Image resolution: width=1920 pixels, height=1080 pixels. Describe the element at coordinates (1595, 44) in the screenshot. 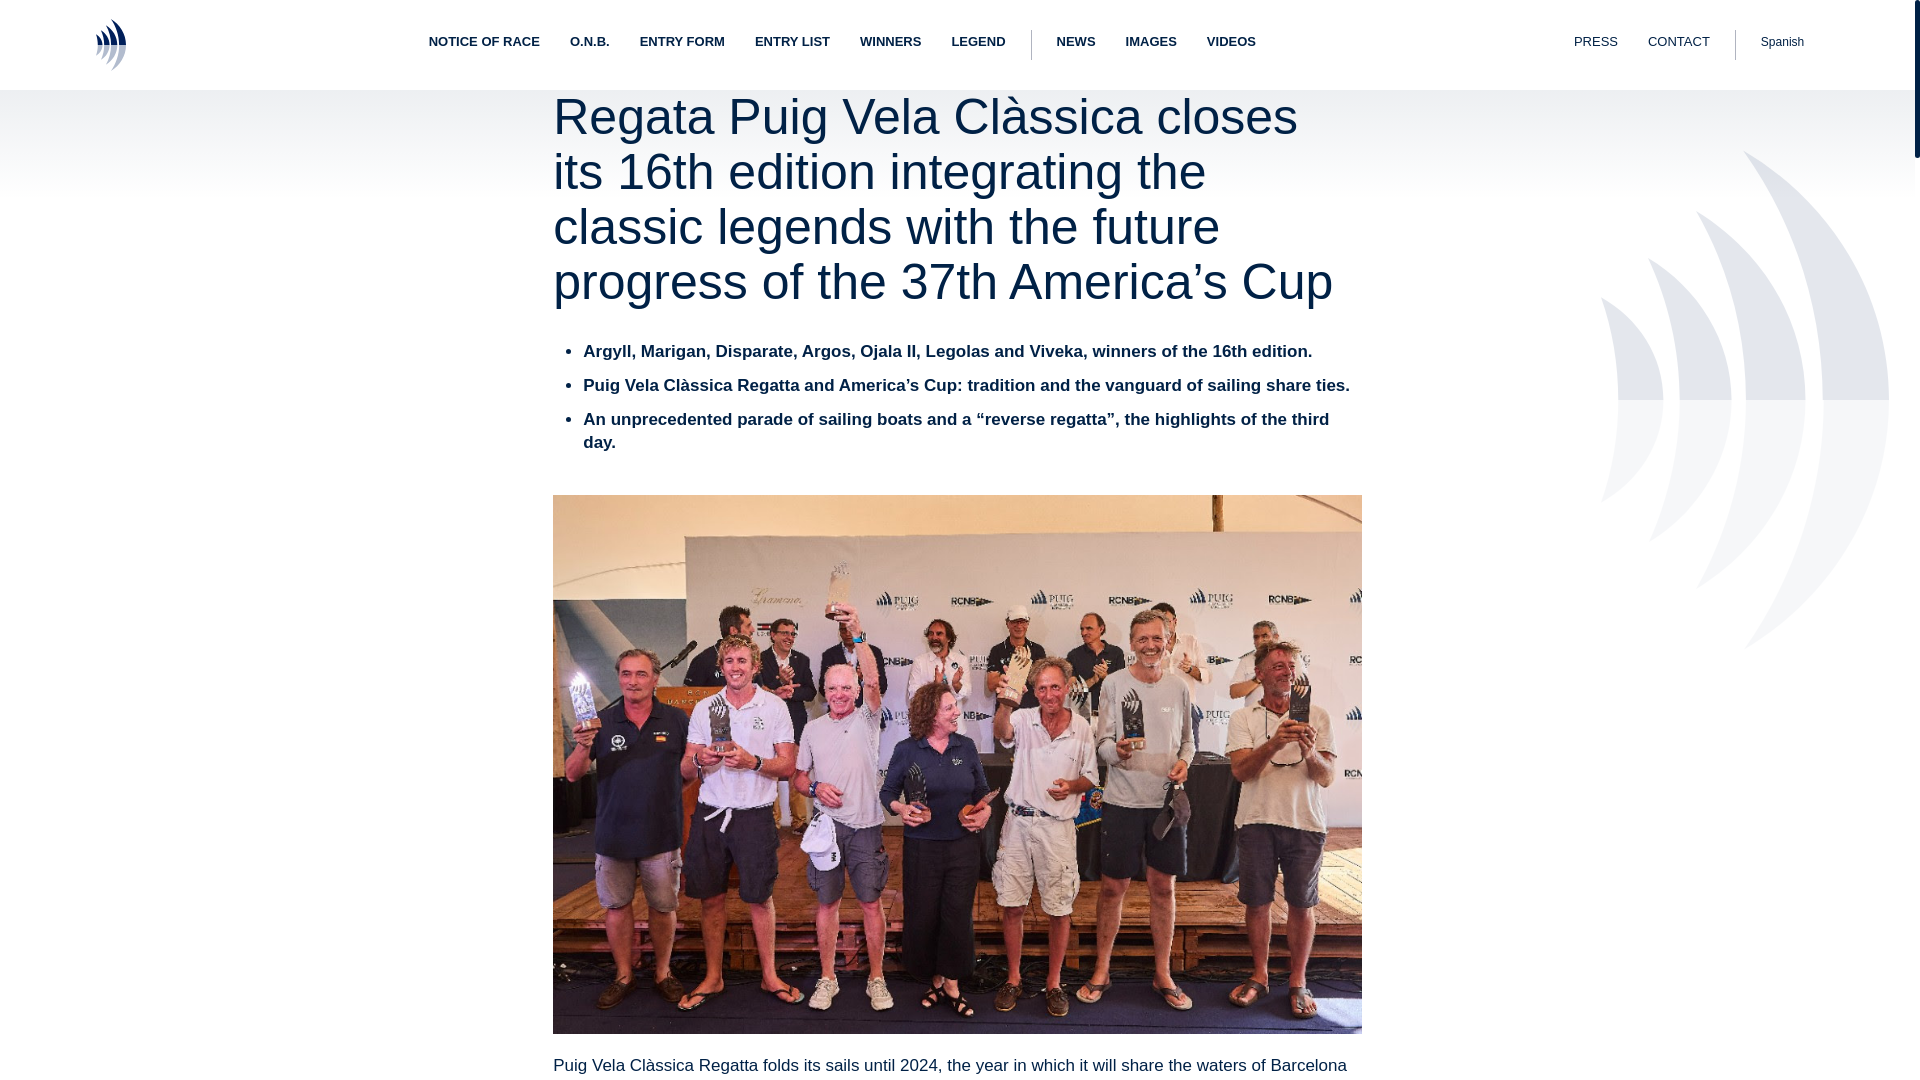

I see `PRESS` at that location.